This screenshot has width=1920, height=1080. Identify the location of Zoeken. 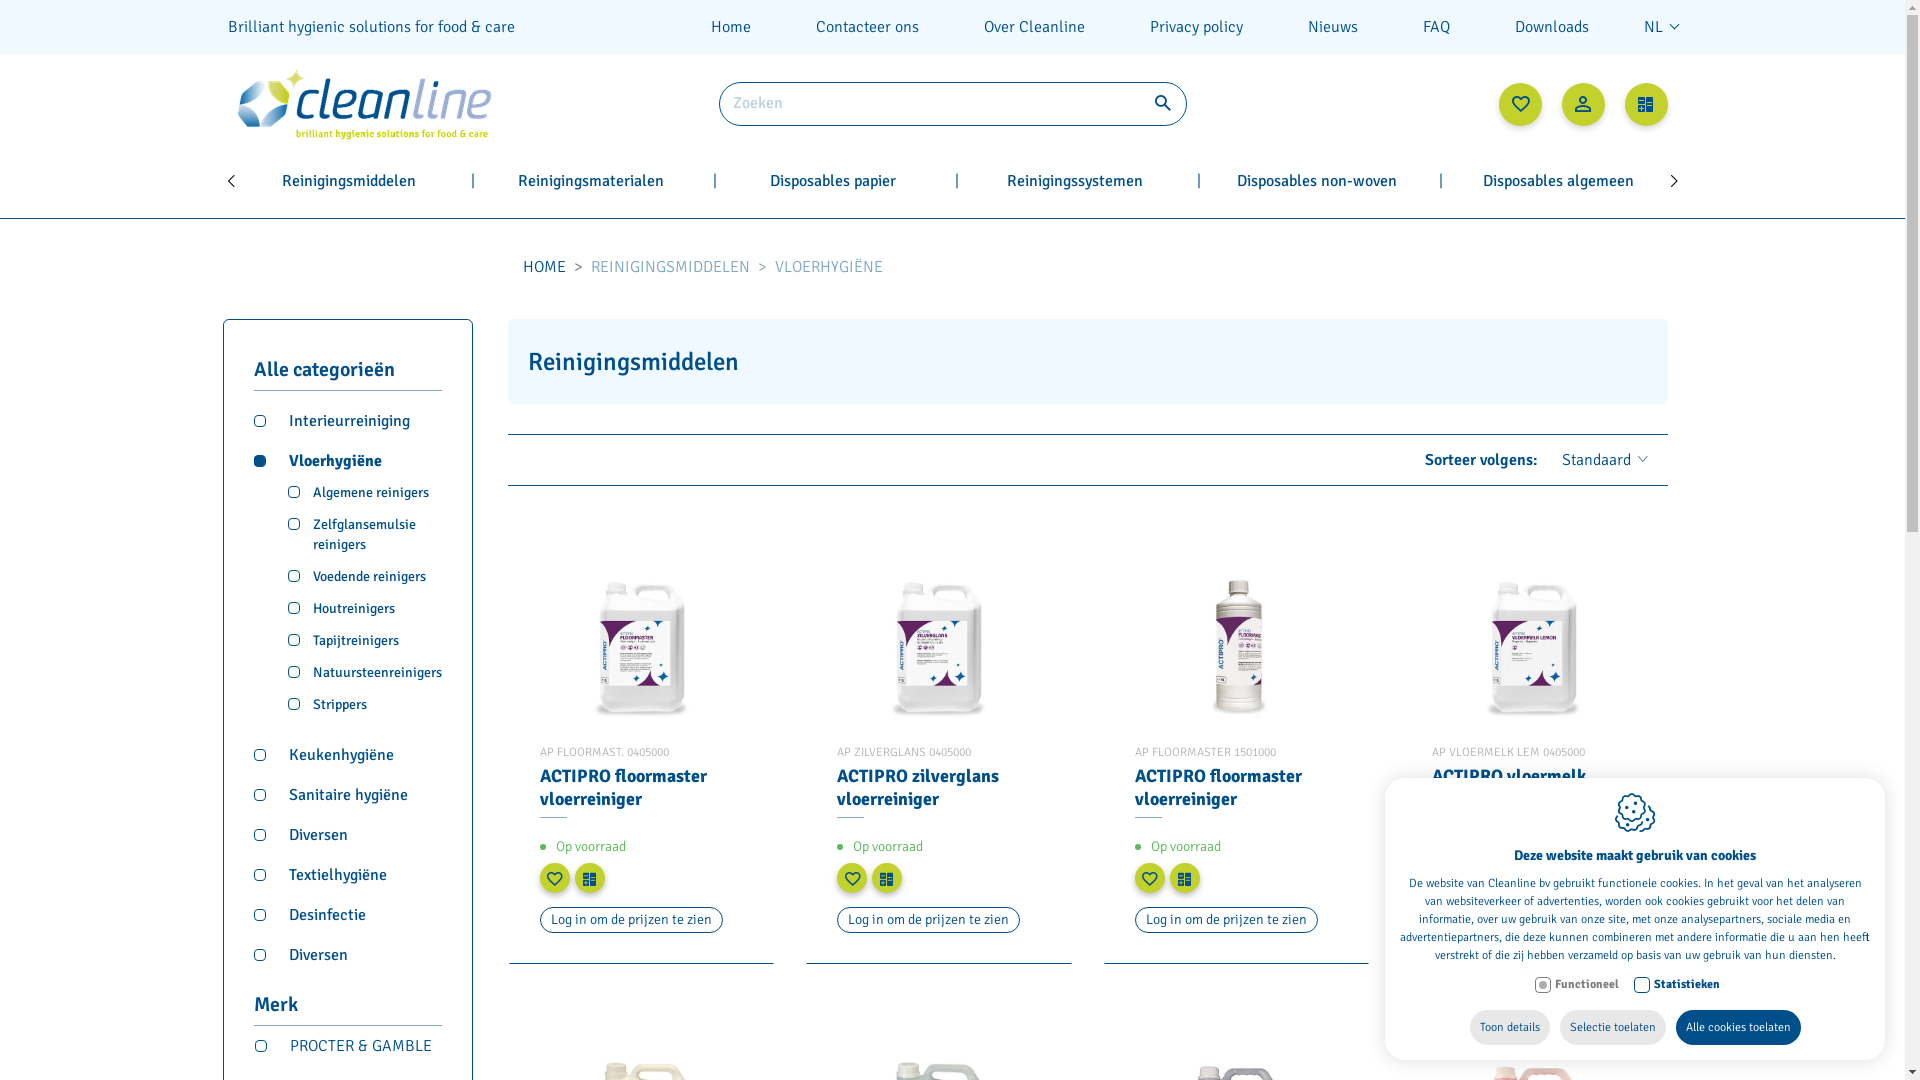
(1162, 104).